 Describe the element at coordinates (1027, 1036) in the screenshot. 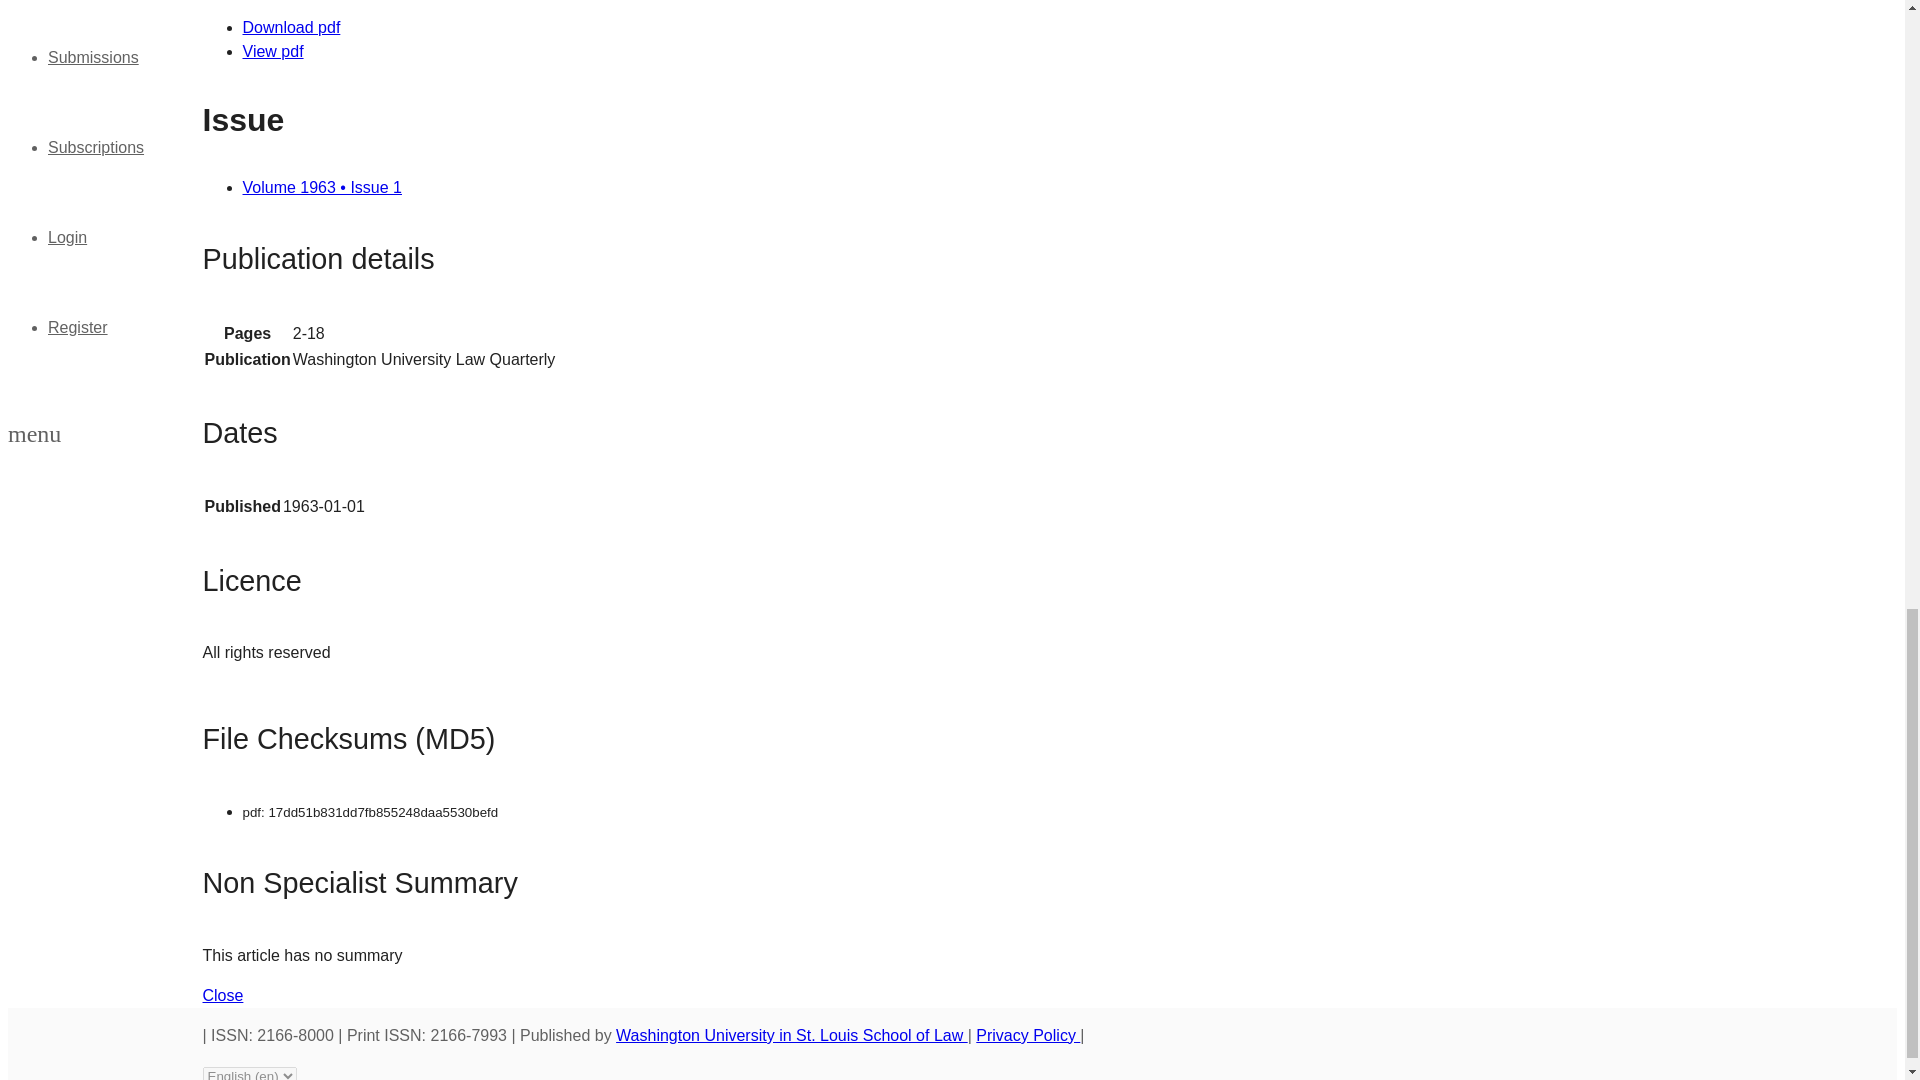

I see `Privacy Policy` at that location.